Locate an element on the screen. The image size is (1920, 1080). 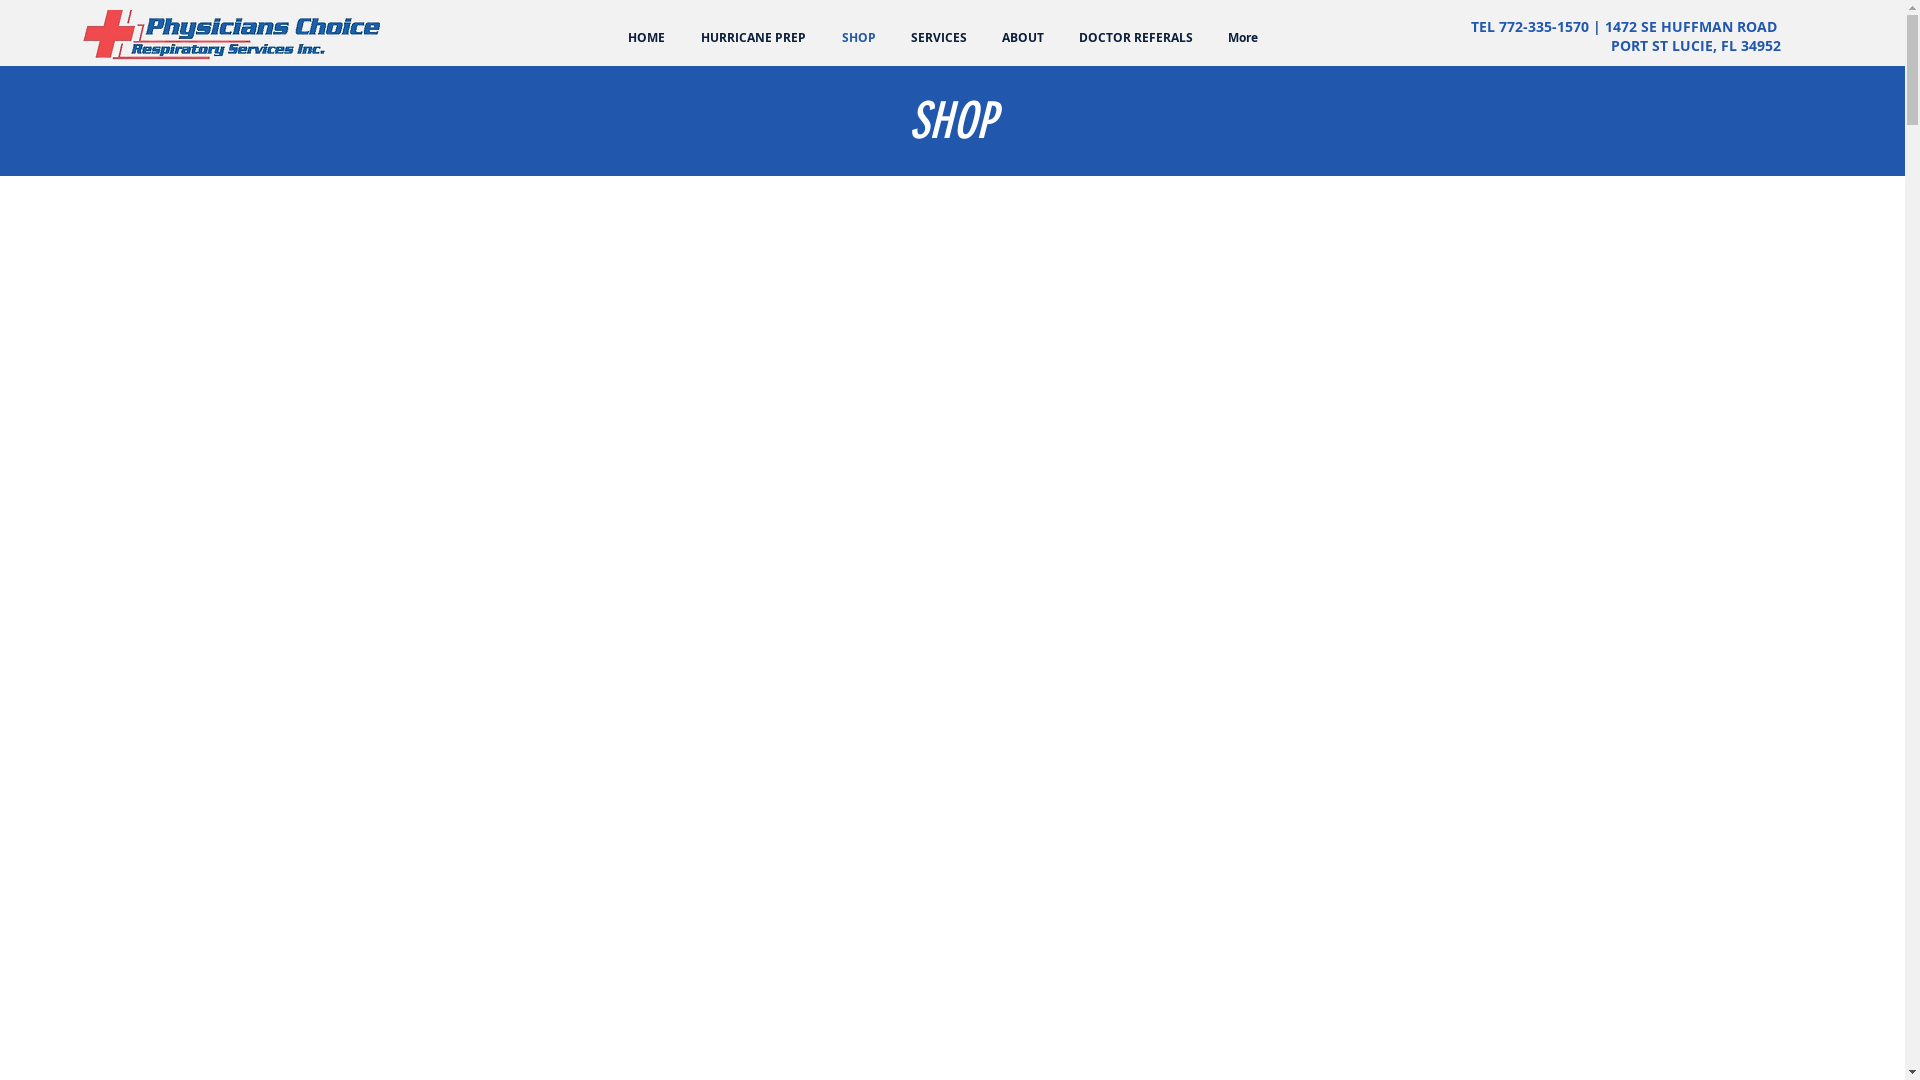
HOME is located at coordinates (646, 38).